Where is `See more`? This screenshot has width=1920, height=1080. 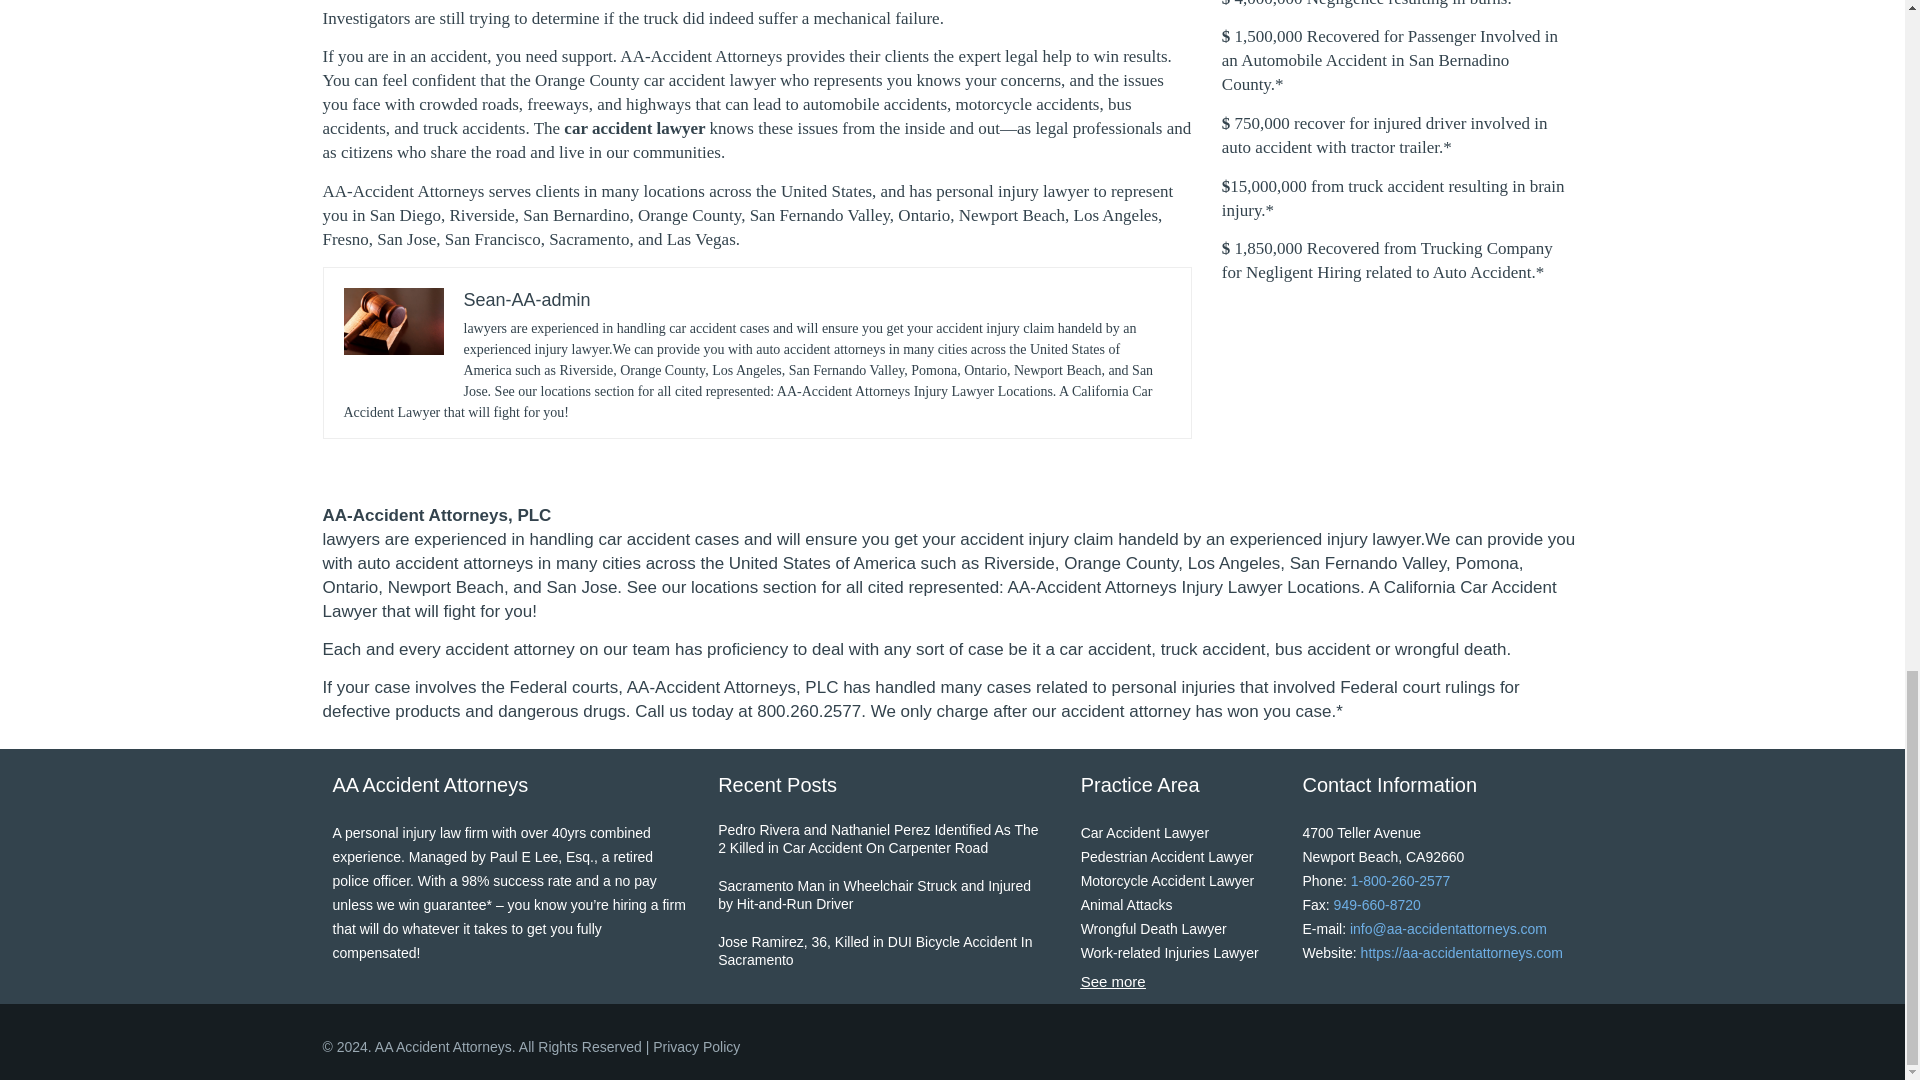 See more is located at coordinates (1113, 982).